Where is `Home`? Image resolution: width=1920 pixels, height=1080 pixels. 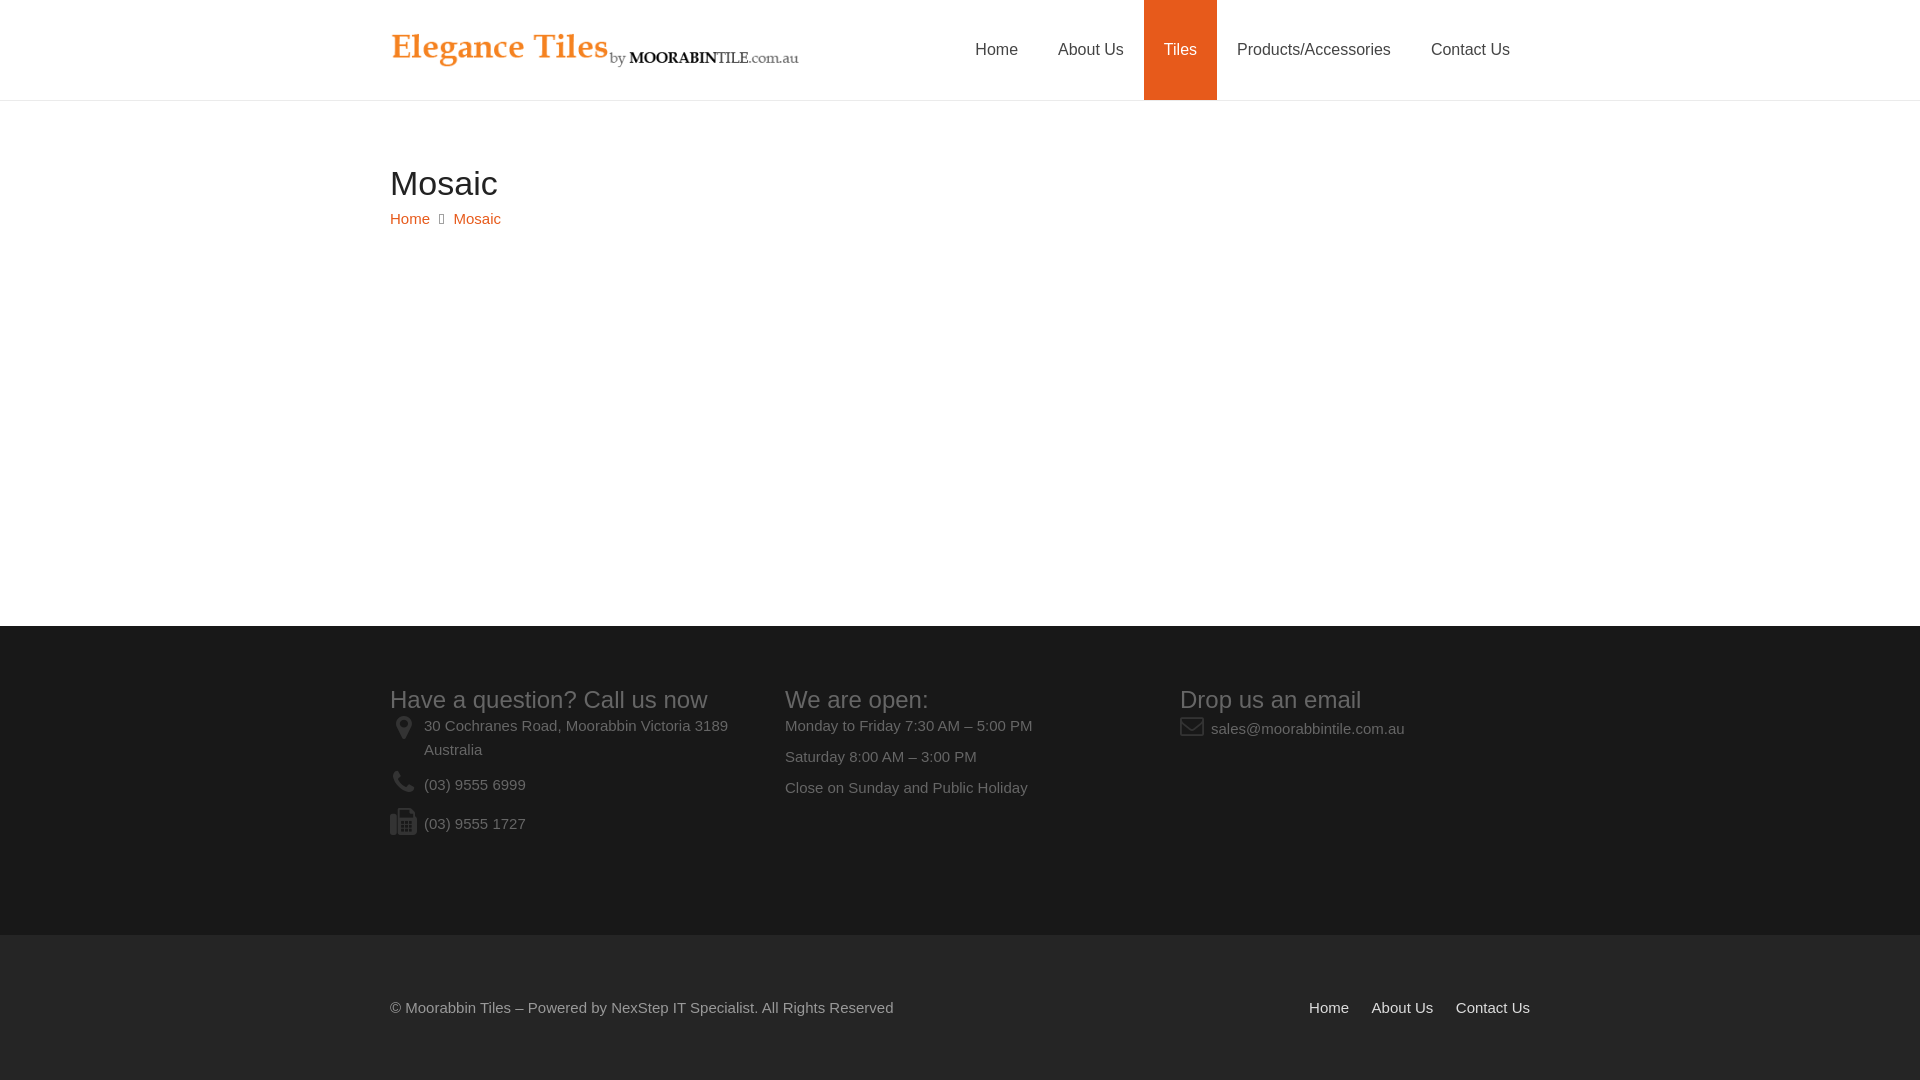
Home is located at coordinates (996, 50).